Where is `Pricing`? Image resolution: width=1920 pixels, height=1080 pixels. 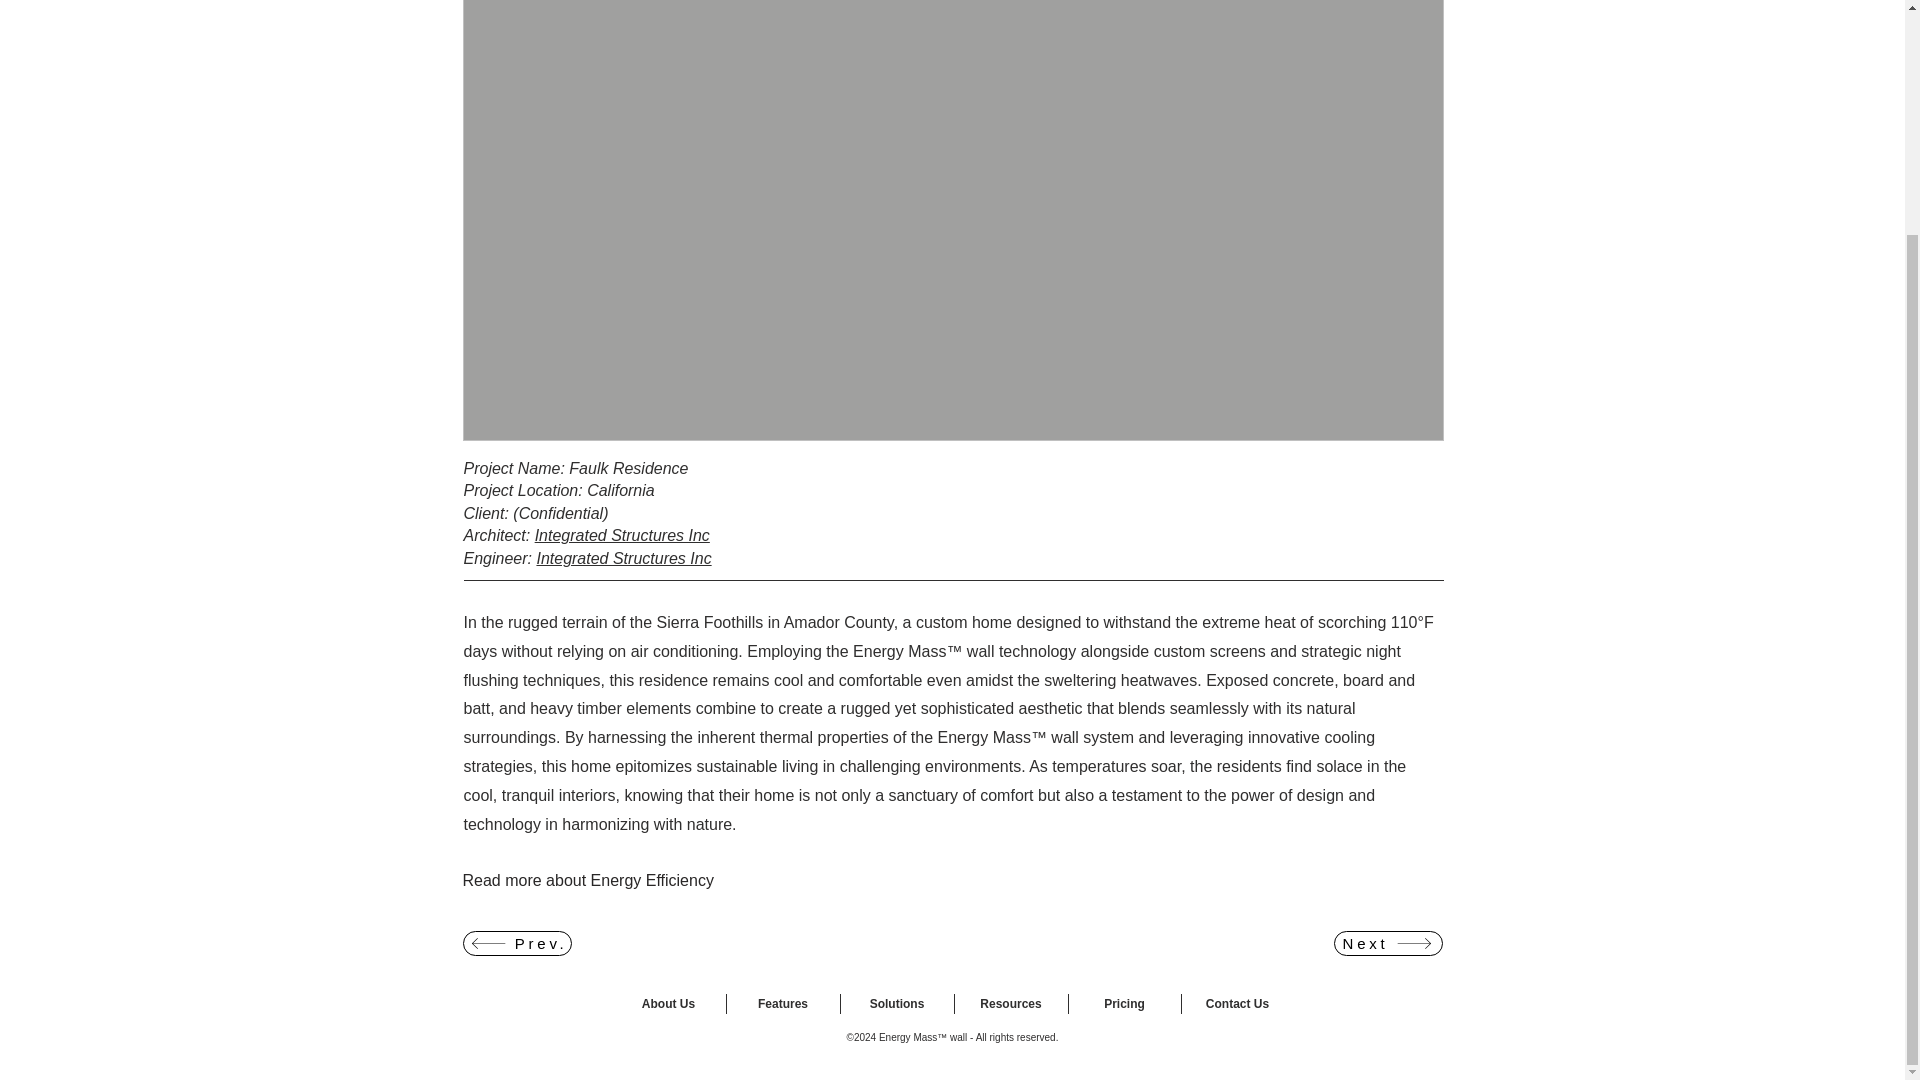
Pricing is located at coordinates (1124, 1004).